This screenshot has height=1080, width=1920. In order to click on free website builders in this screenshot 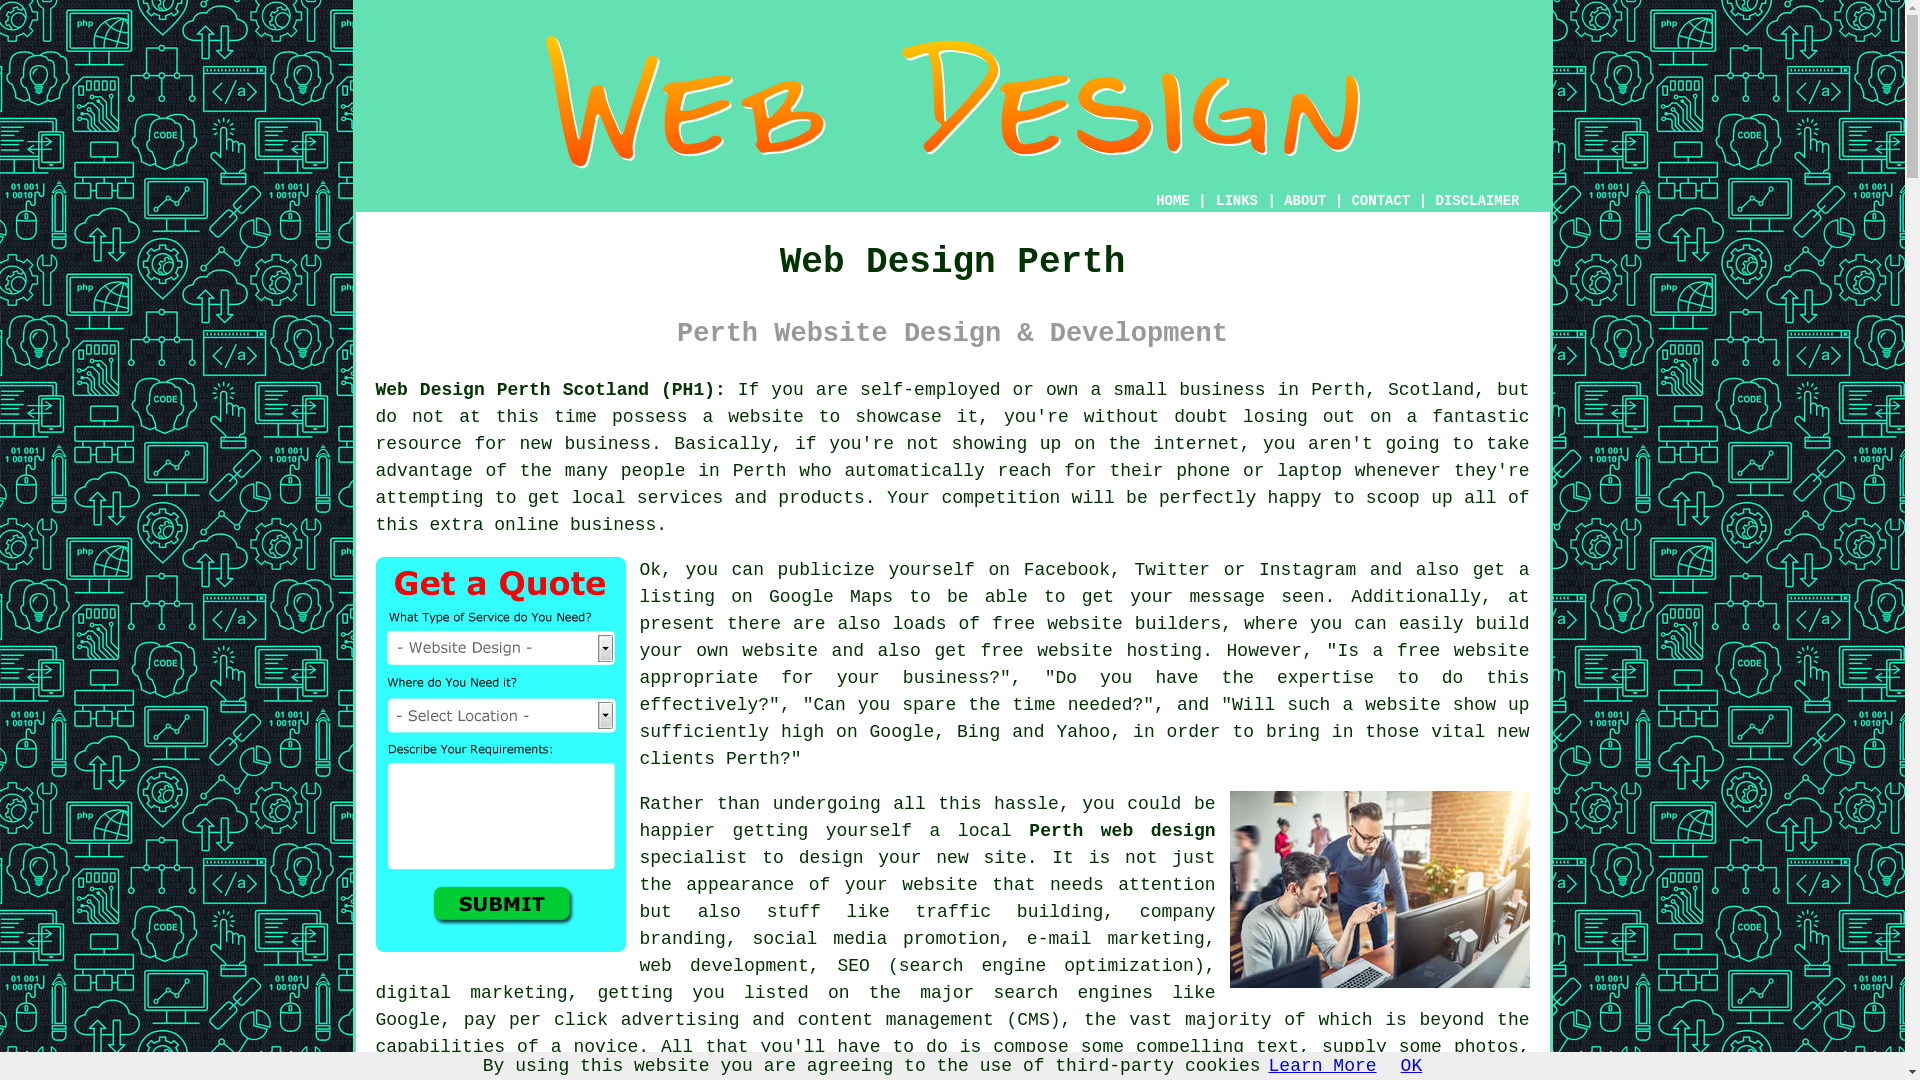, I will do `click(1106, 624)`.